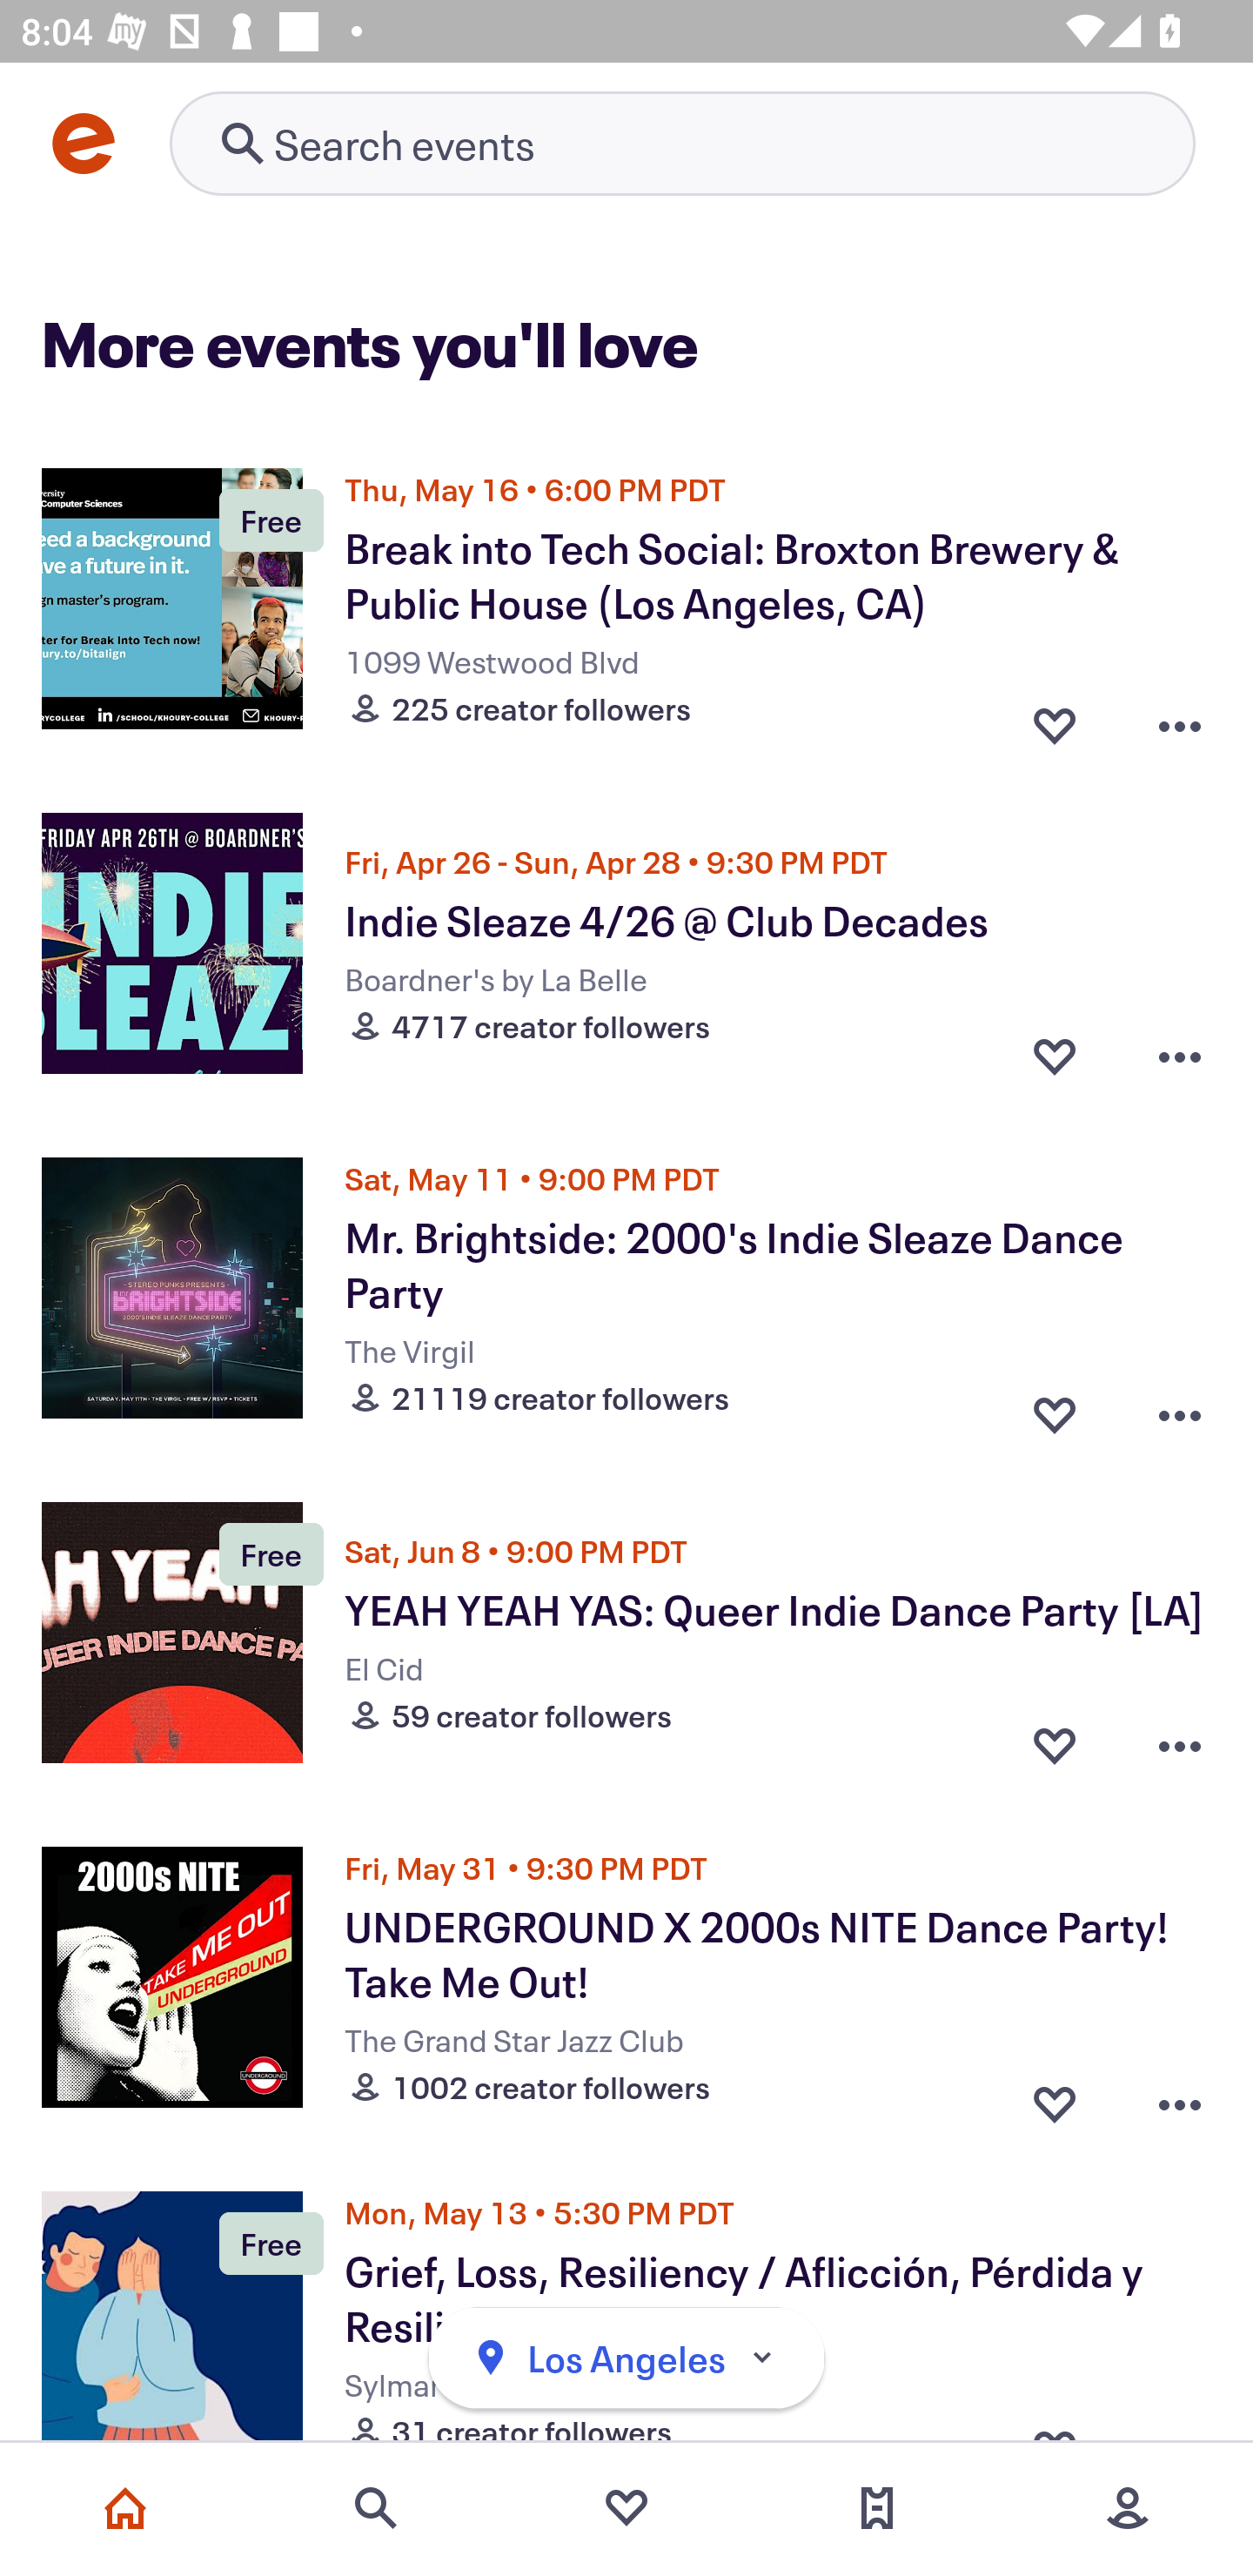 Image resolution: width=1253 pixels, height=2576 pixels. I want to click on Favorite button, so click(1055, 717).